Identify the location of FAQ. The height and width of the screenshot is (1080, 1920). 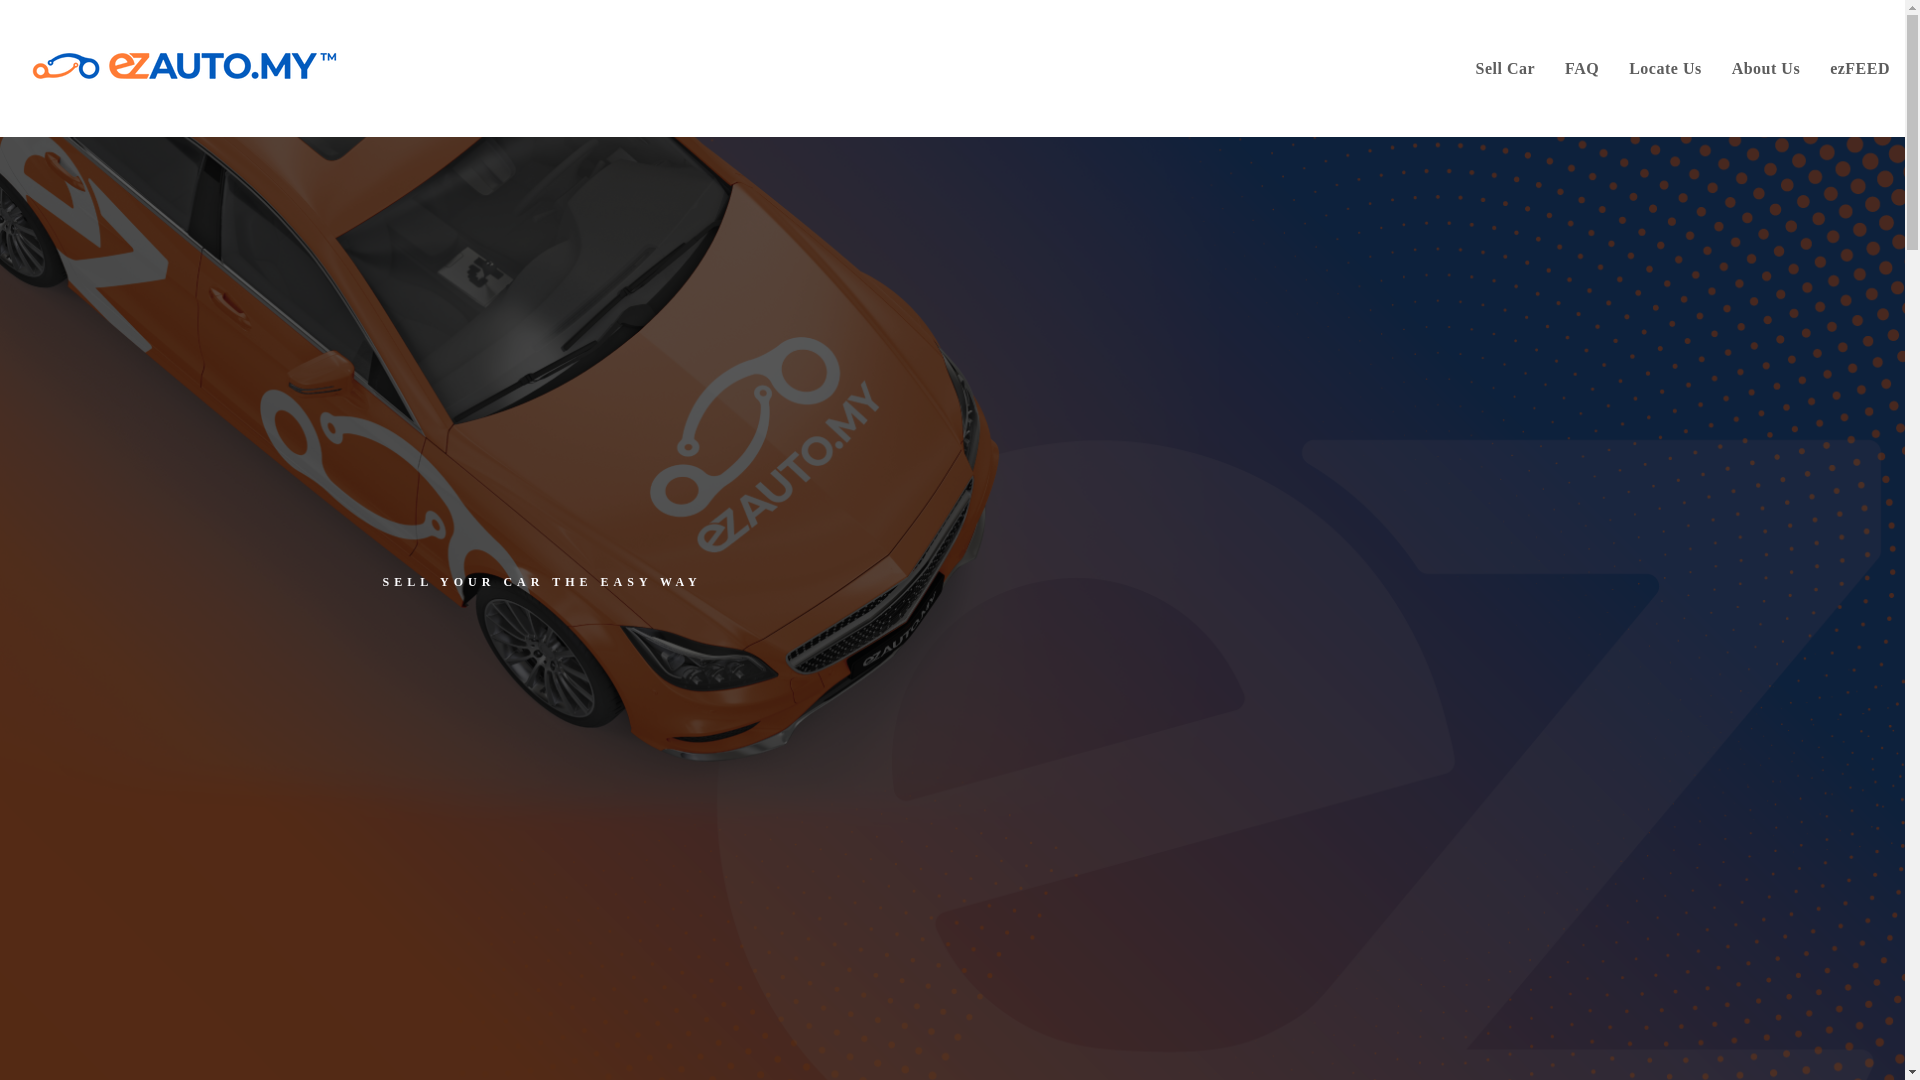
(1582, 68).